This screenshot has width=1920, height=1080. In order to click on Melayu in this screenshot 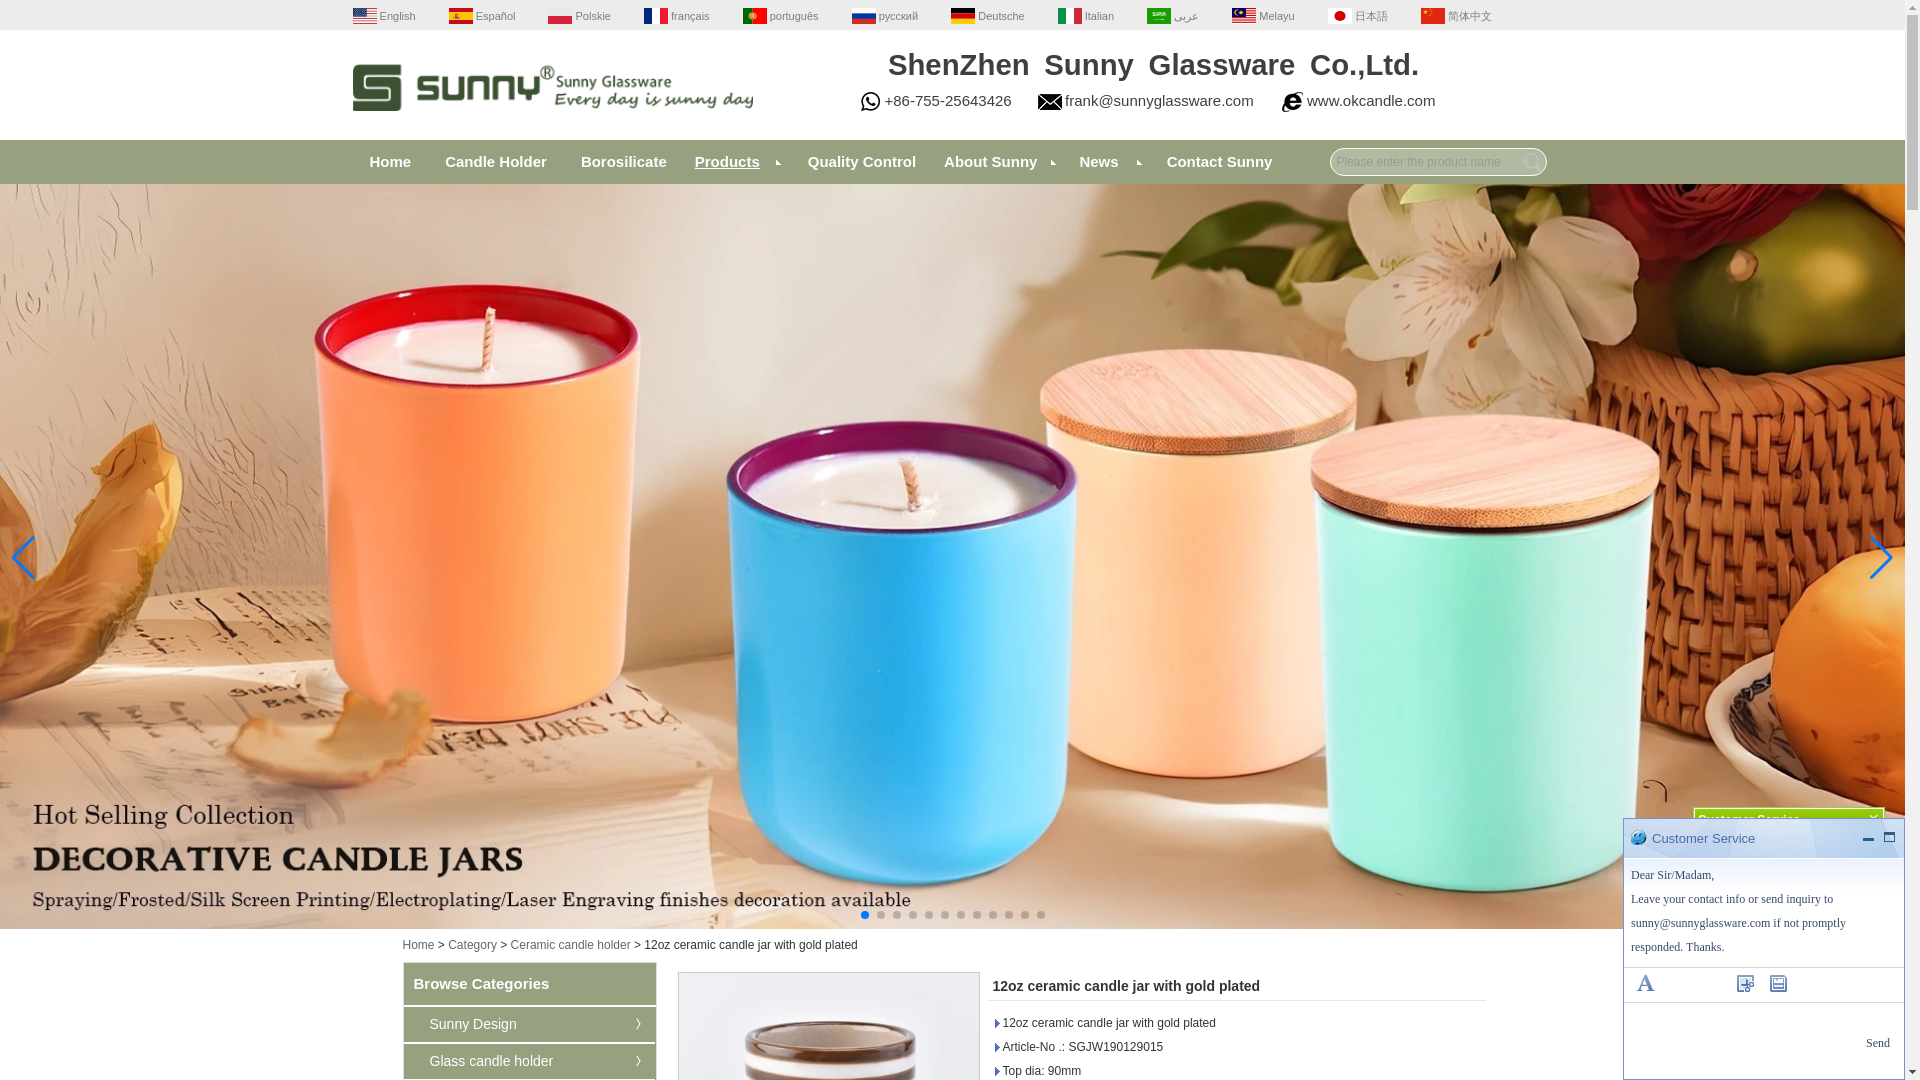, I will do `click(1263, 14)`.